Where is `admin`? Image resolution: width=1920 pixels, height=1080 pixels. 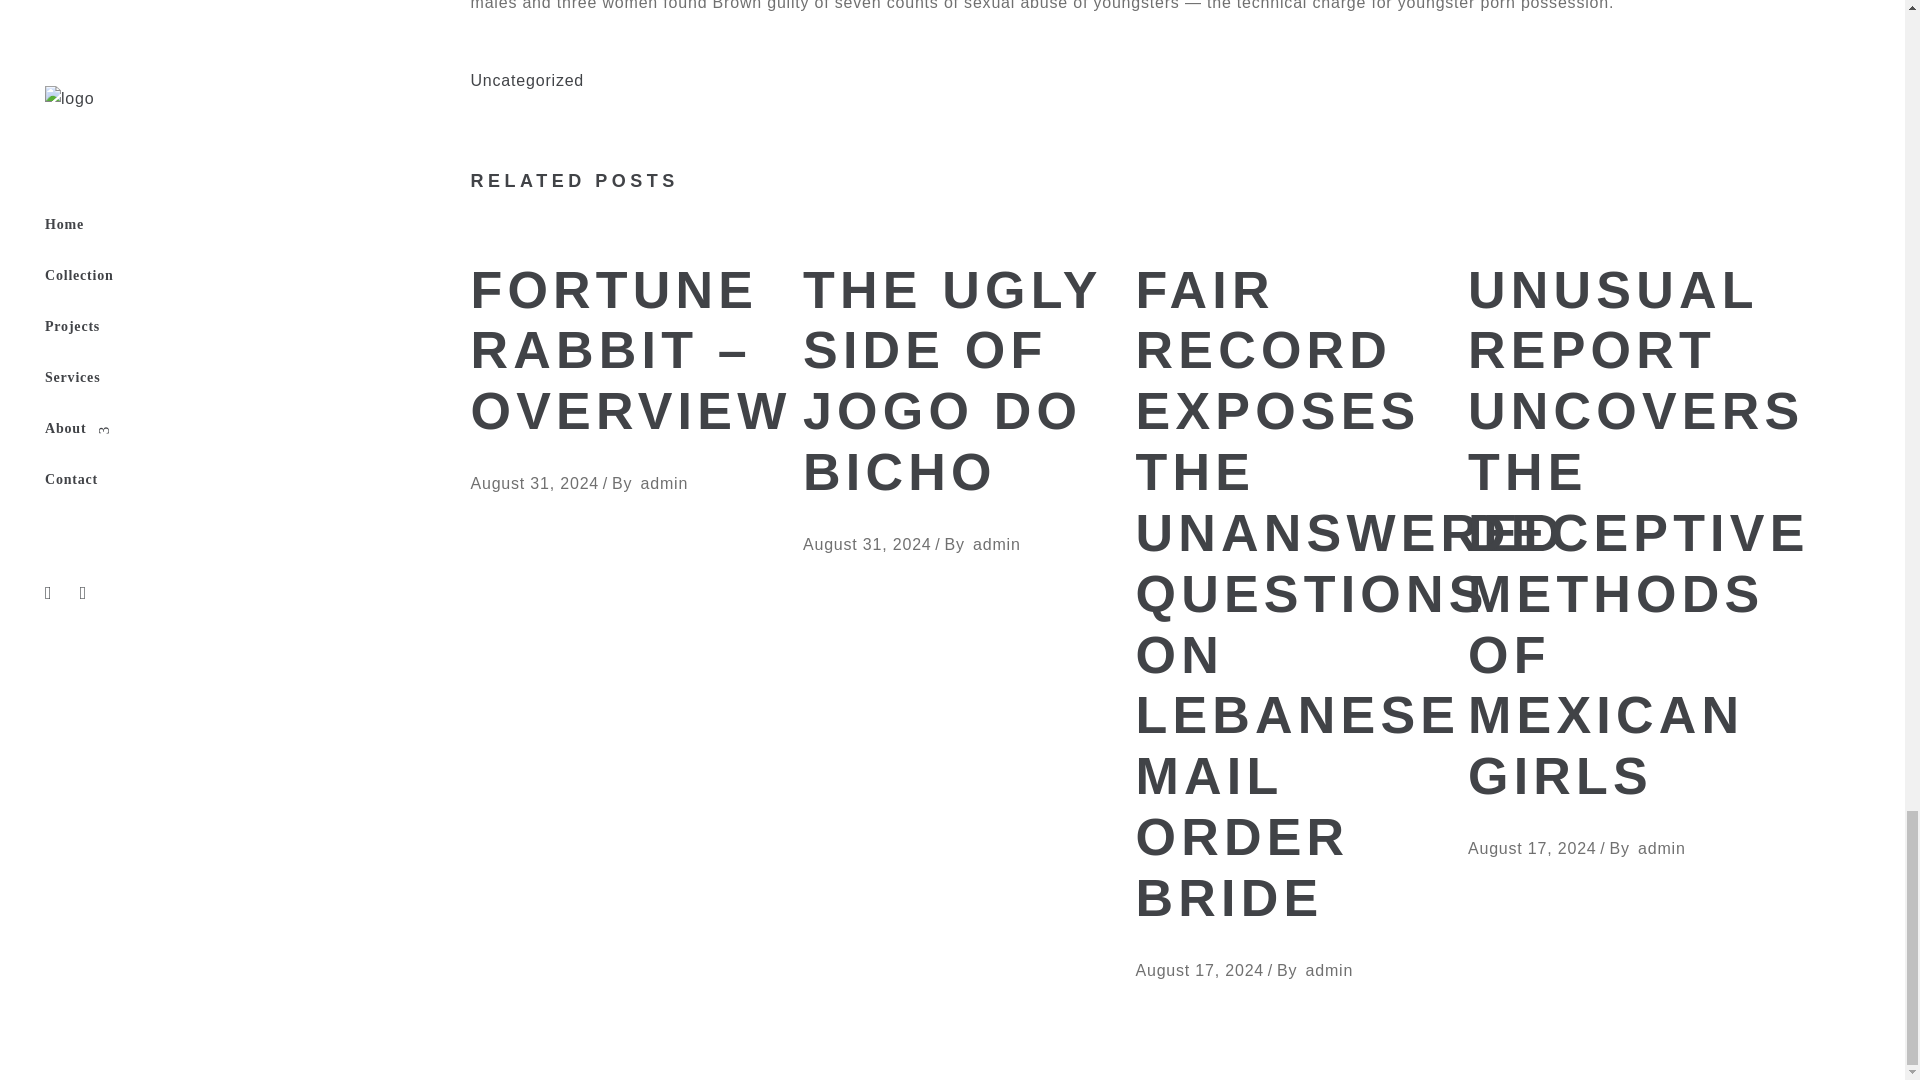 admin is located at coordinates (997, 544).